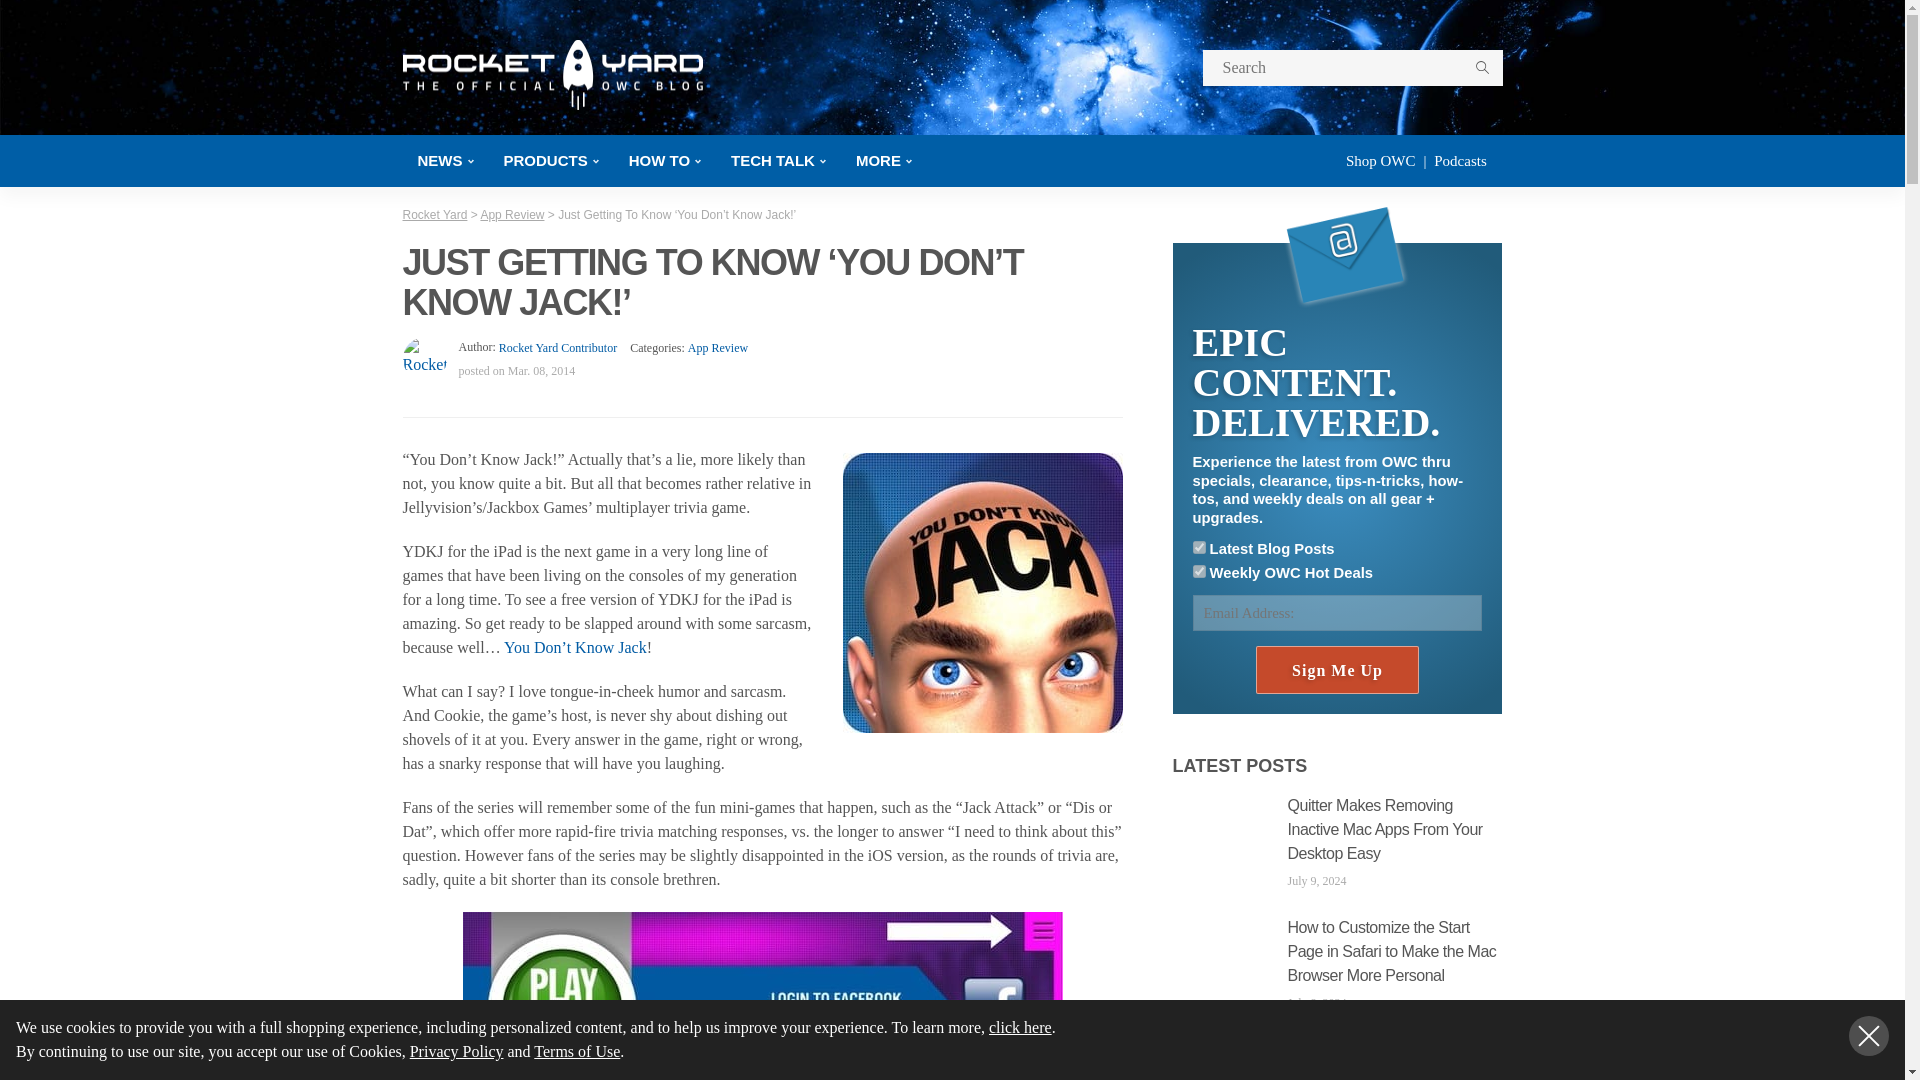 This screenshot has width=1920, height=1080. I want to click on Go to the App Review category archives., so click(512, 215).